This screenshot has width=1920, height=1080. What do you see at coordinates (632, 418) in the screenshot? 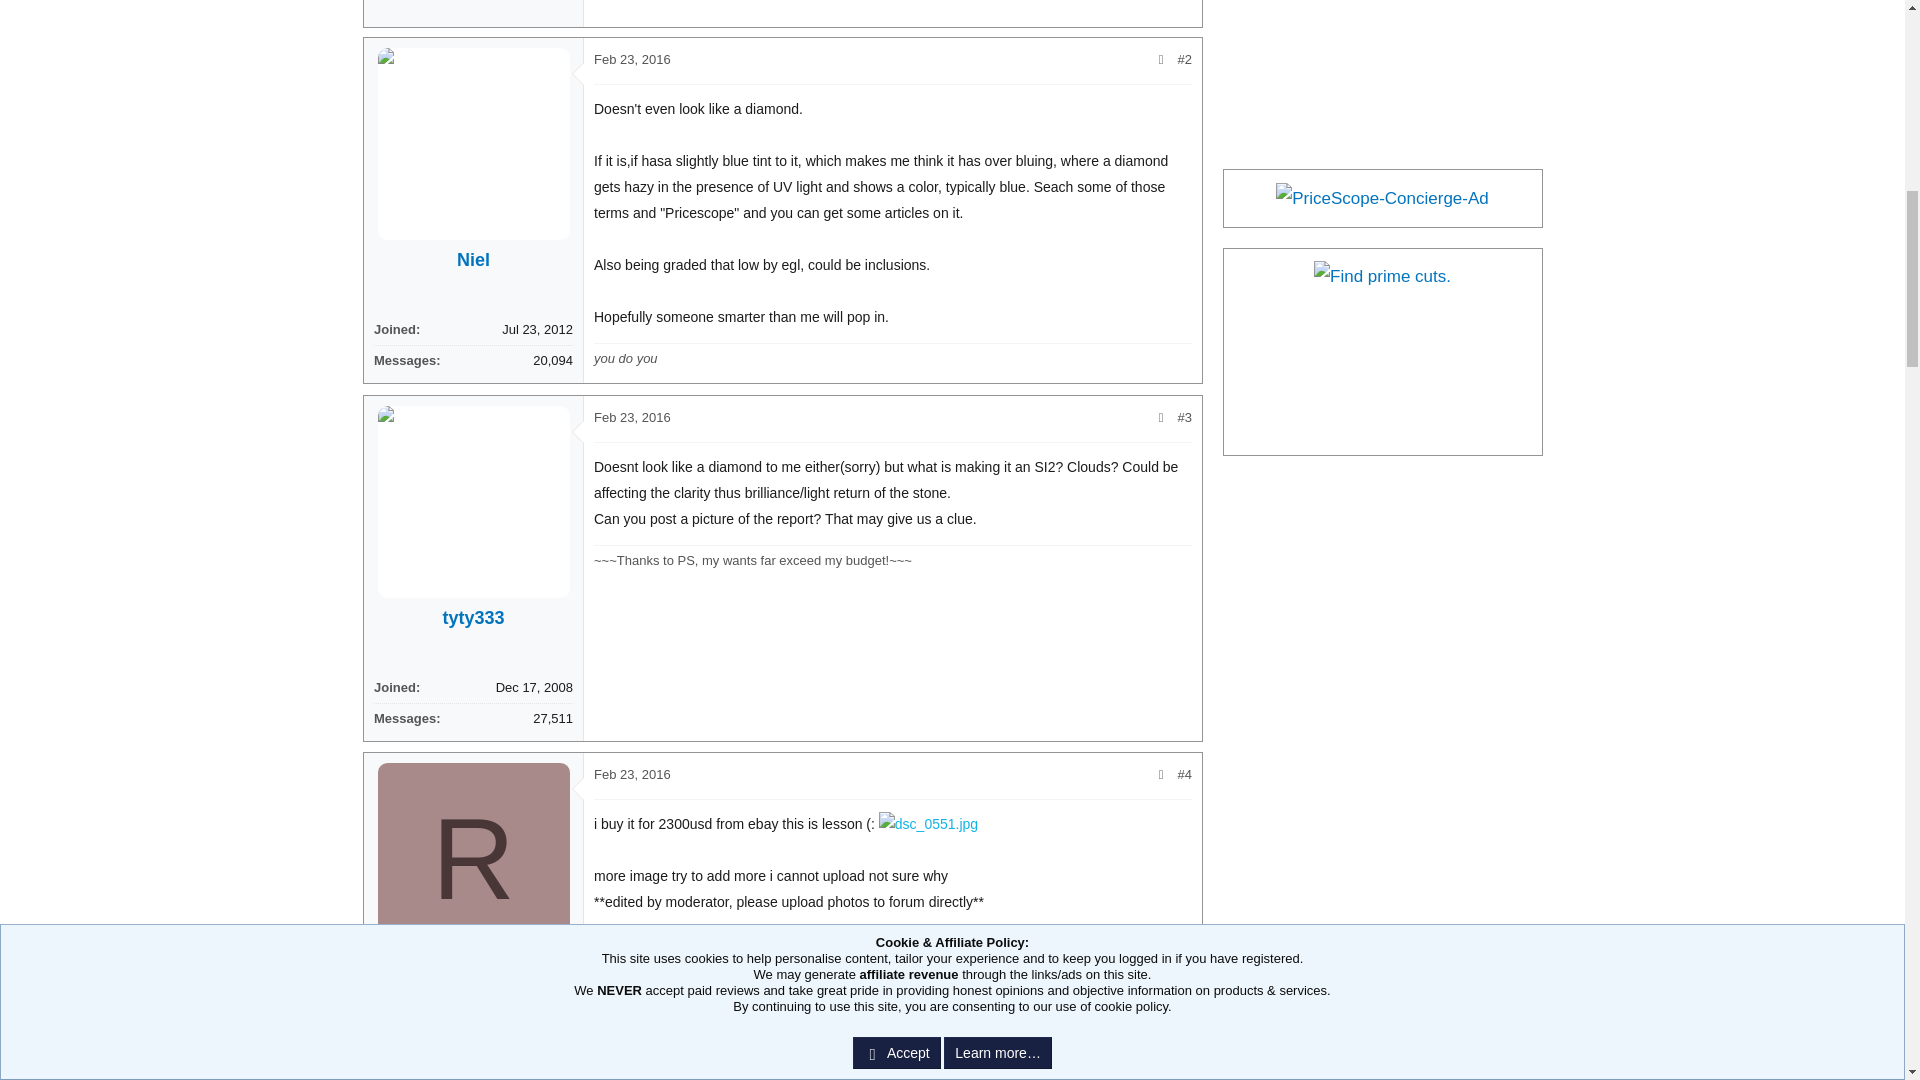
I see `Feb 23, 2016 at 7:28 AM` at bounding box center [632, 418].